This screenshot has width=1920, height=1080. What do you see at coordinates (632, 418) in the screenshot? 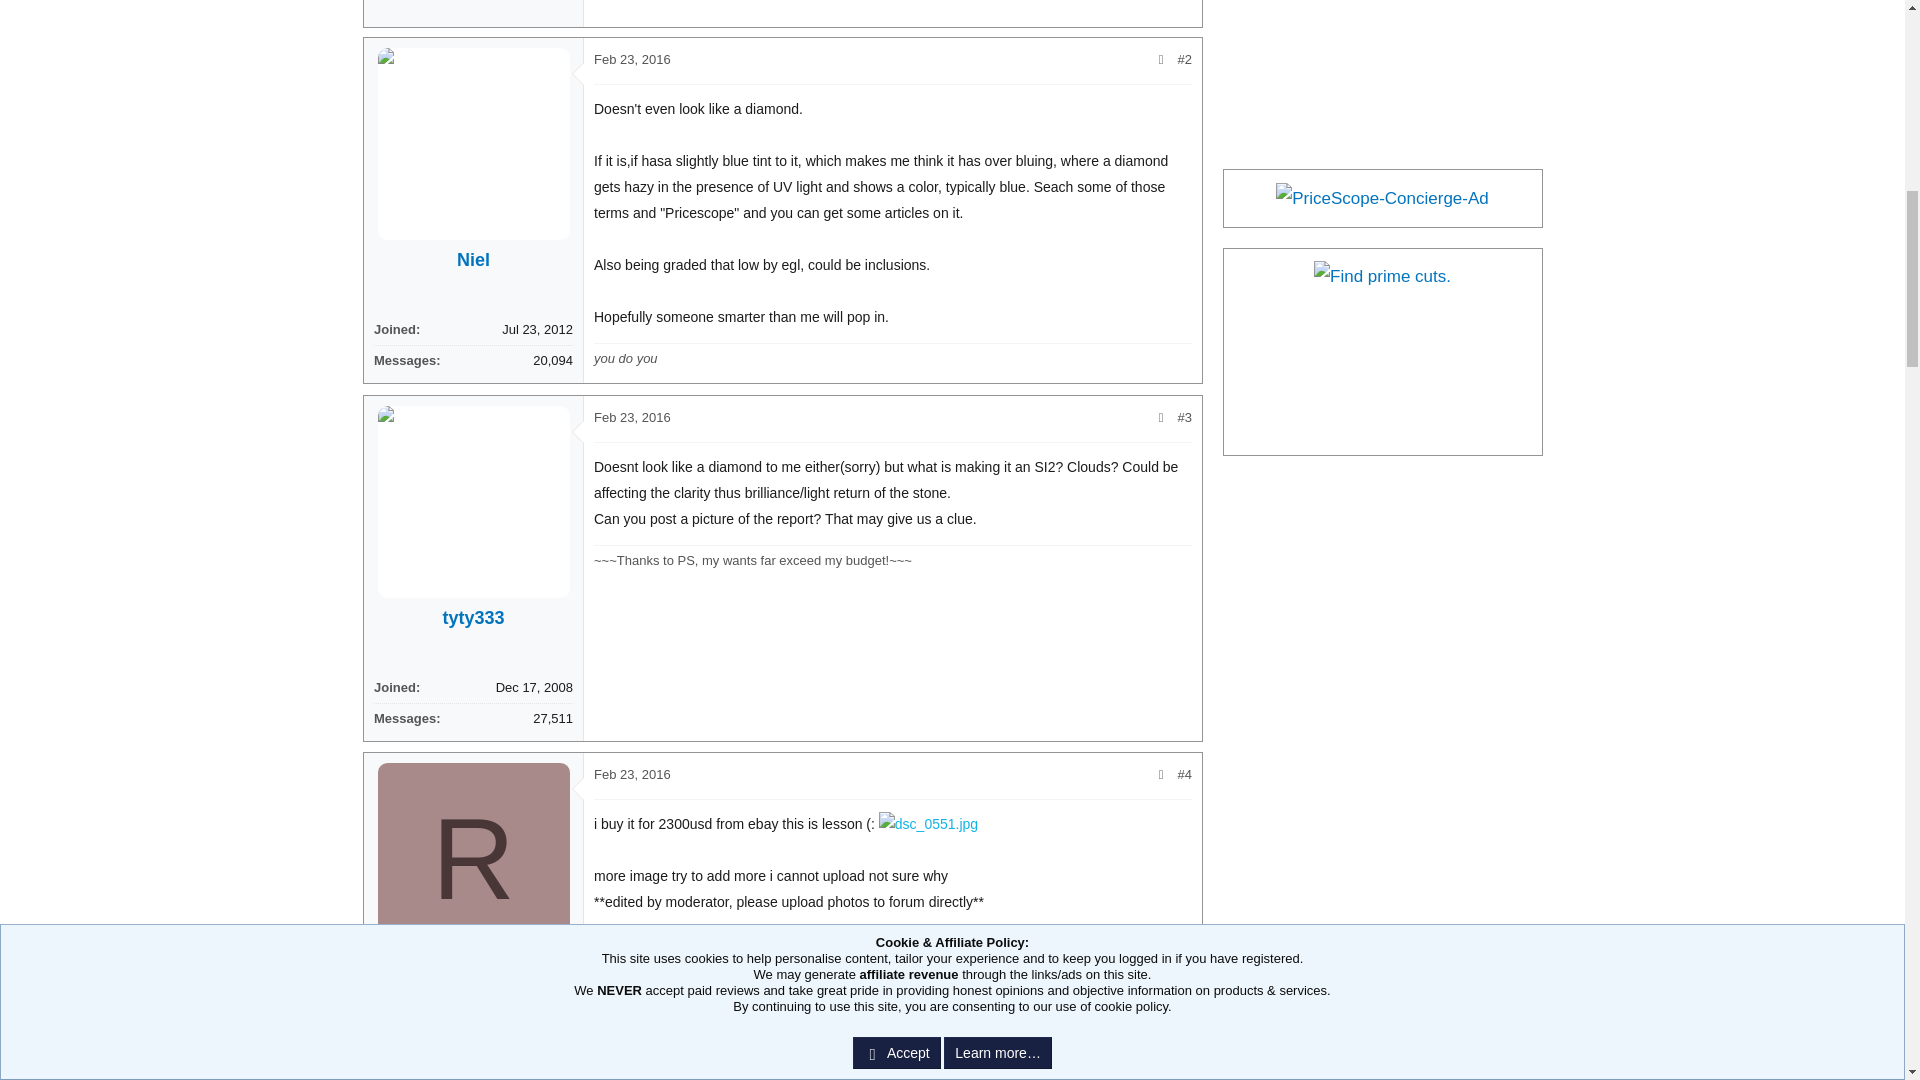
I see `Feb 23, 2016 at 7:28 AM` at bounding box center [632, 418].